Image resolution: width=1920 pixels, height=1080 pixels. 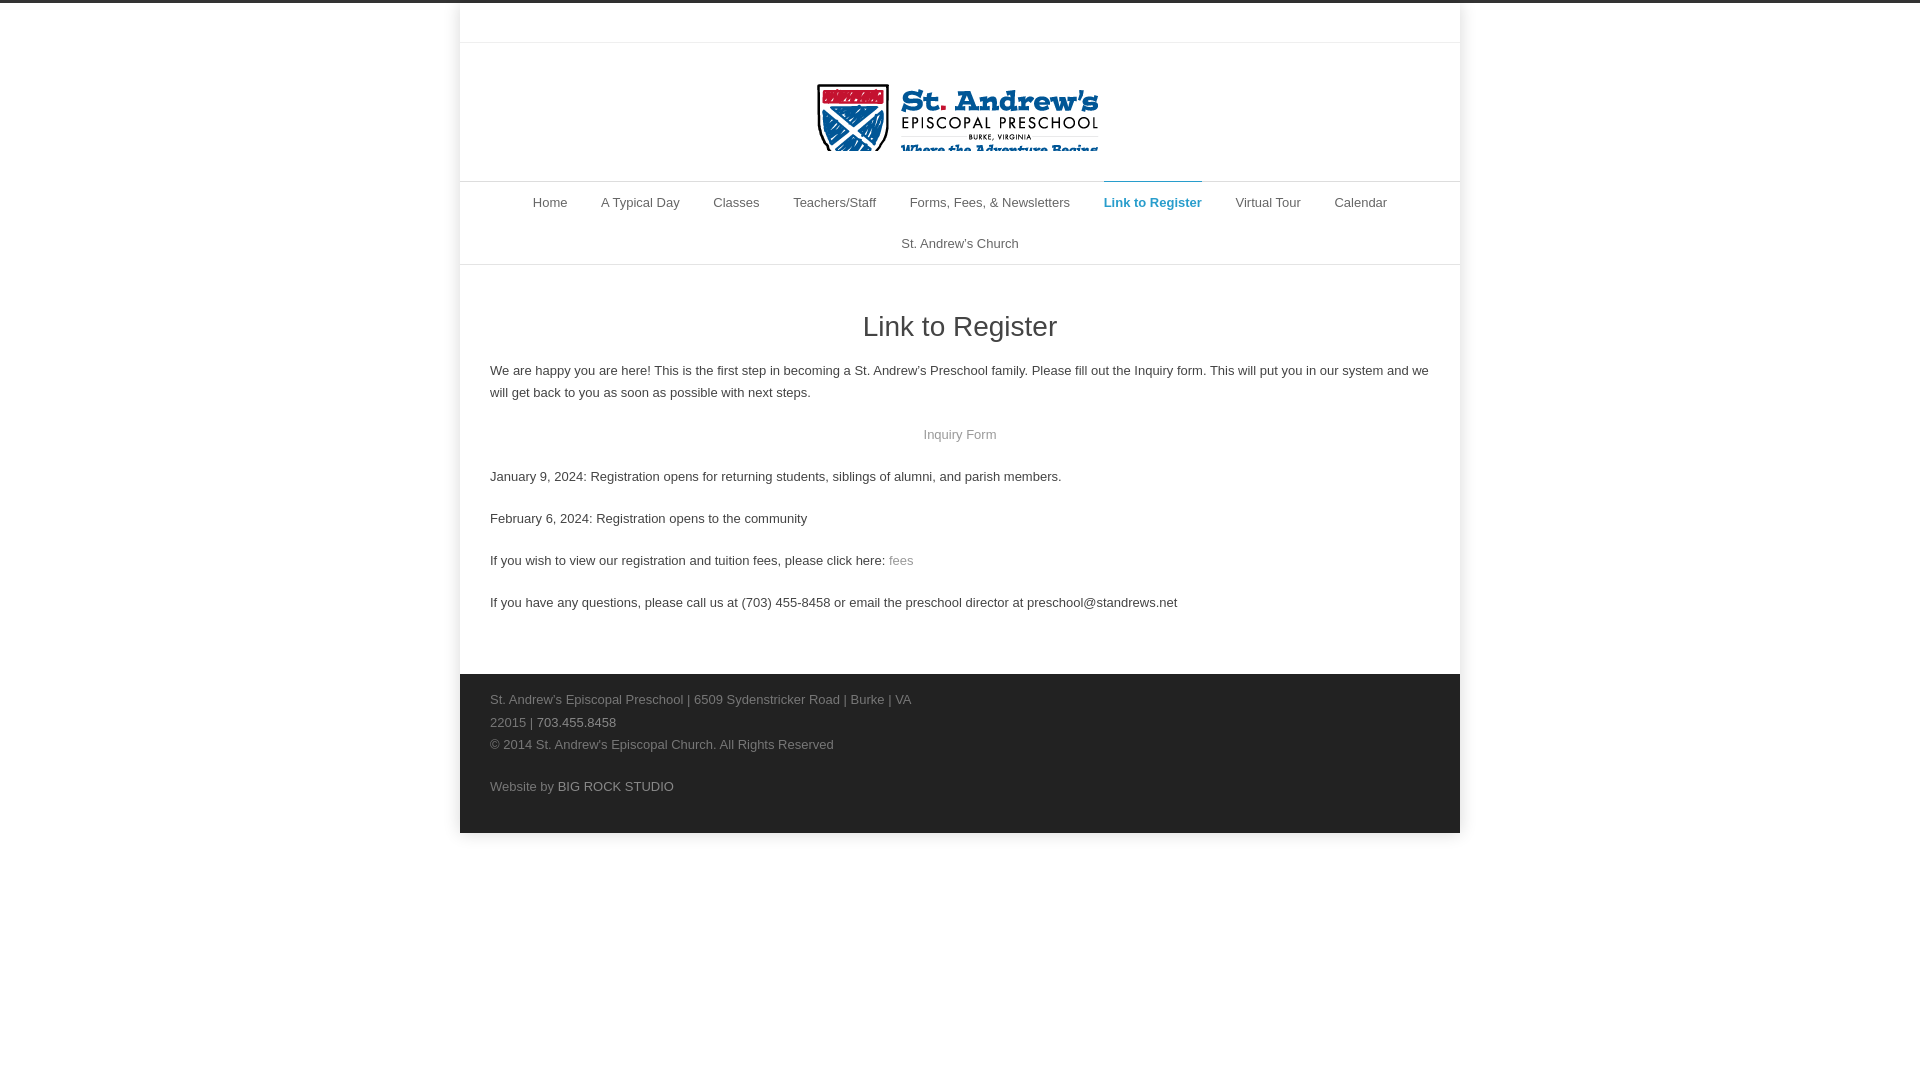 What do you see at coordinates (1152, 202) in the screenshot?
I see `Link to Register` at bounding box center [1152, 202].